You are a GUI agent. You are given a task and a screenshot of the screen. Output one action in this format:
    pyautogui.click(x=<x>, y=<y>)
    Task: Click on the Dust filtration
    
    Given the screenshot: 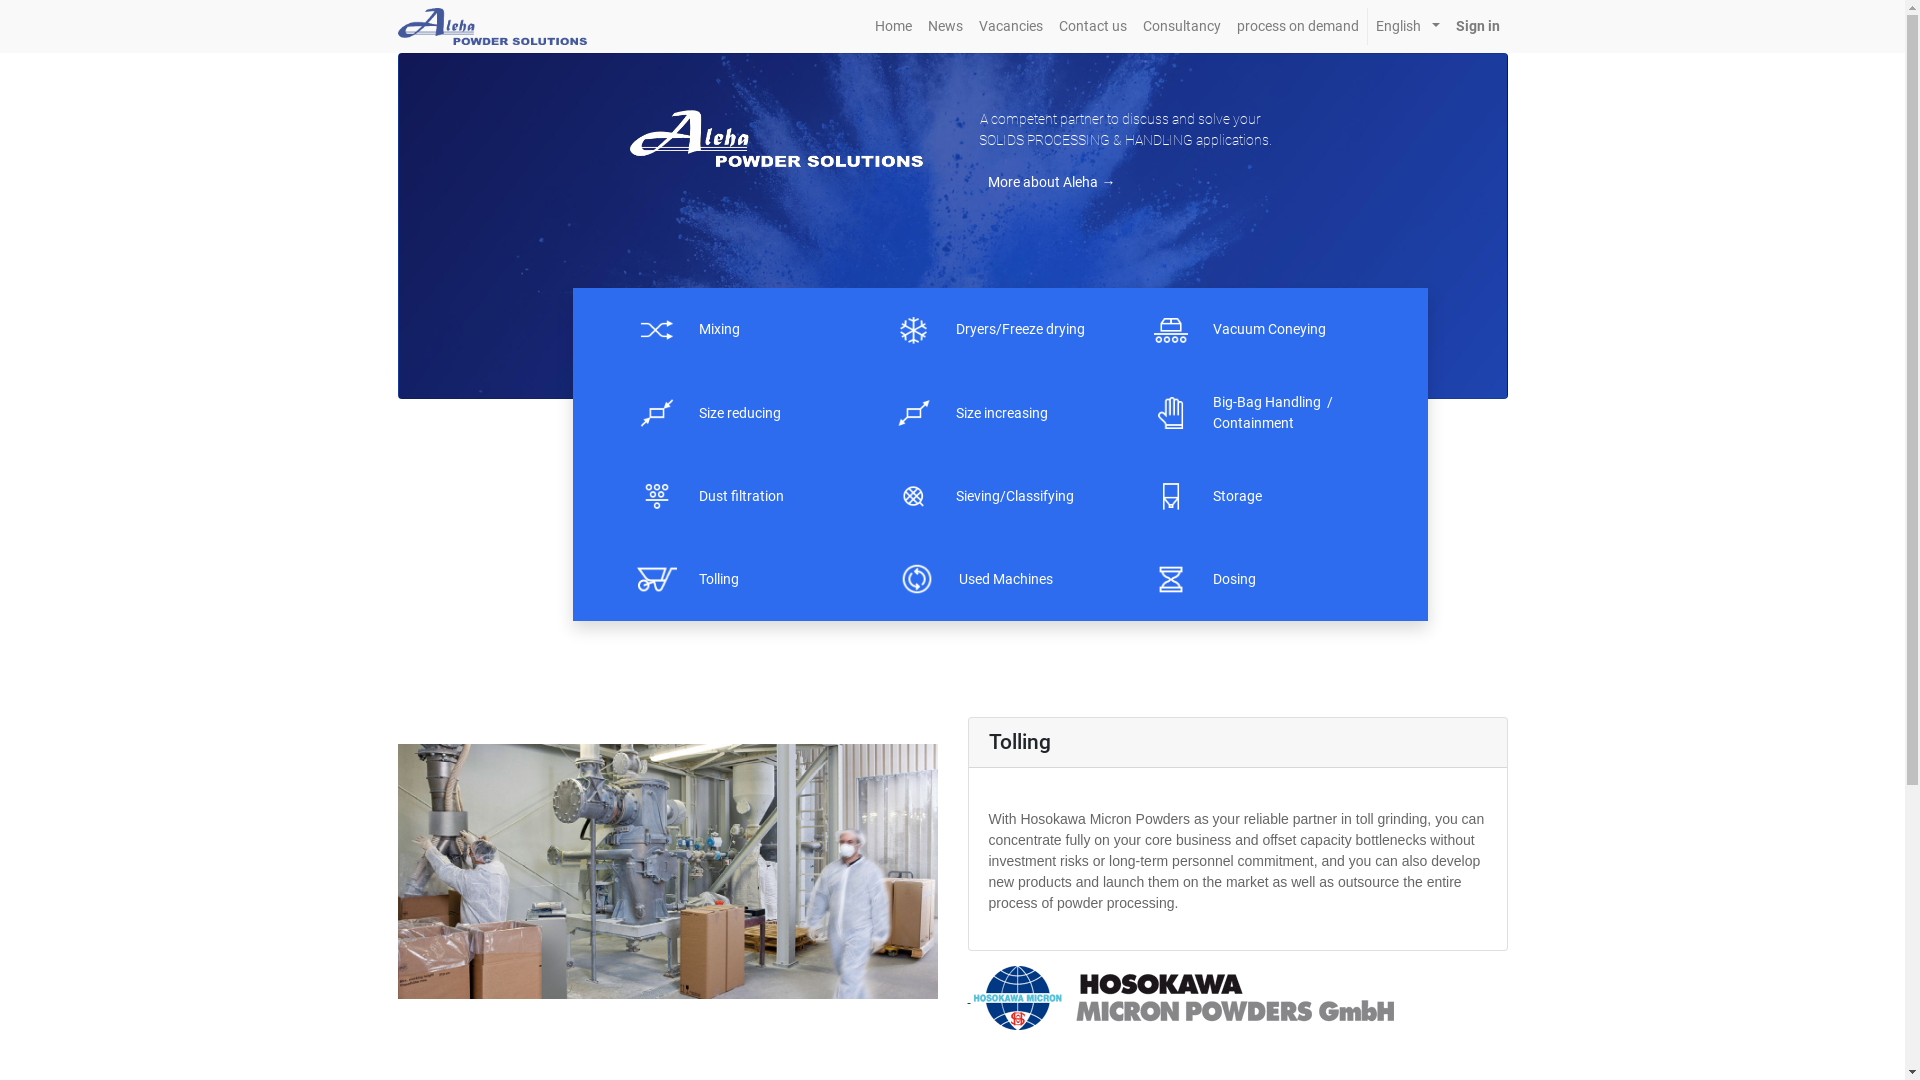 What is the action you would take?
    pyautogui.click(x=742, y=496)
    